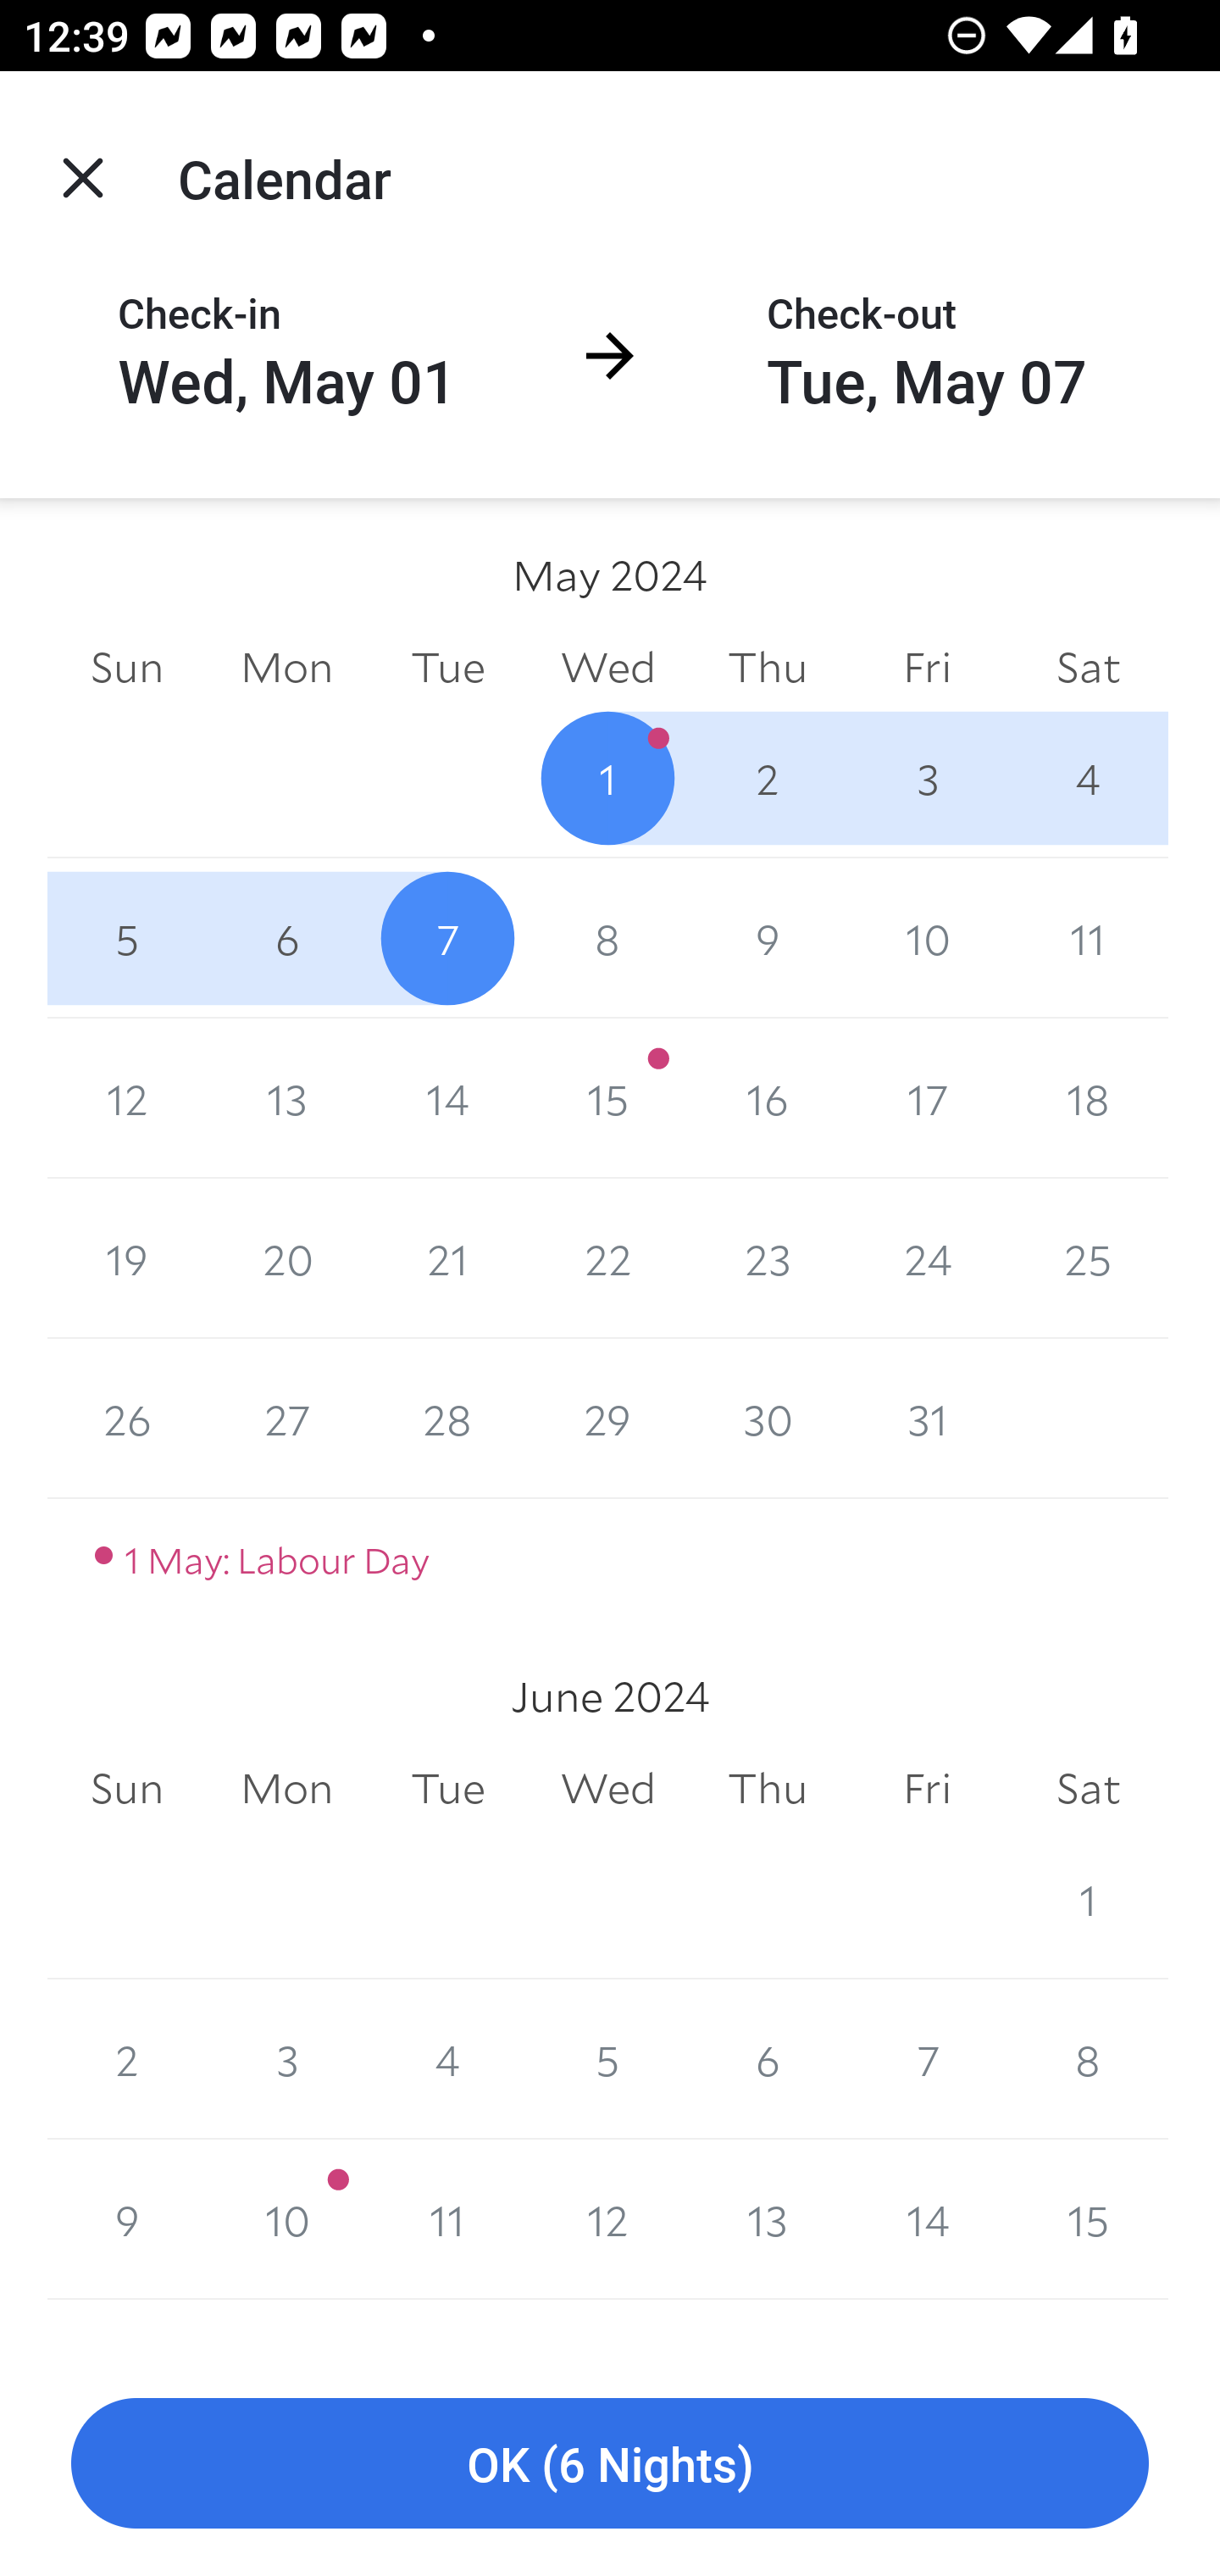 The height and width of the screenshot is (2576, 1220). Describe the element at coordinates (447, 666) in the screenshot. I see `Tue` at that location.